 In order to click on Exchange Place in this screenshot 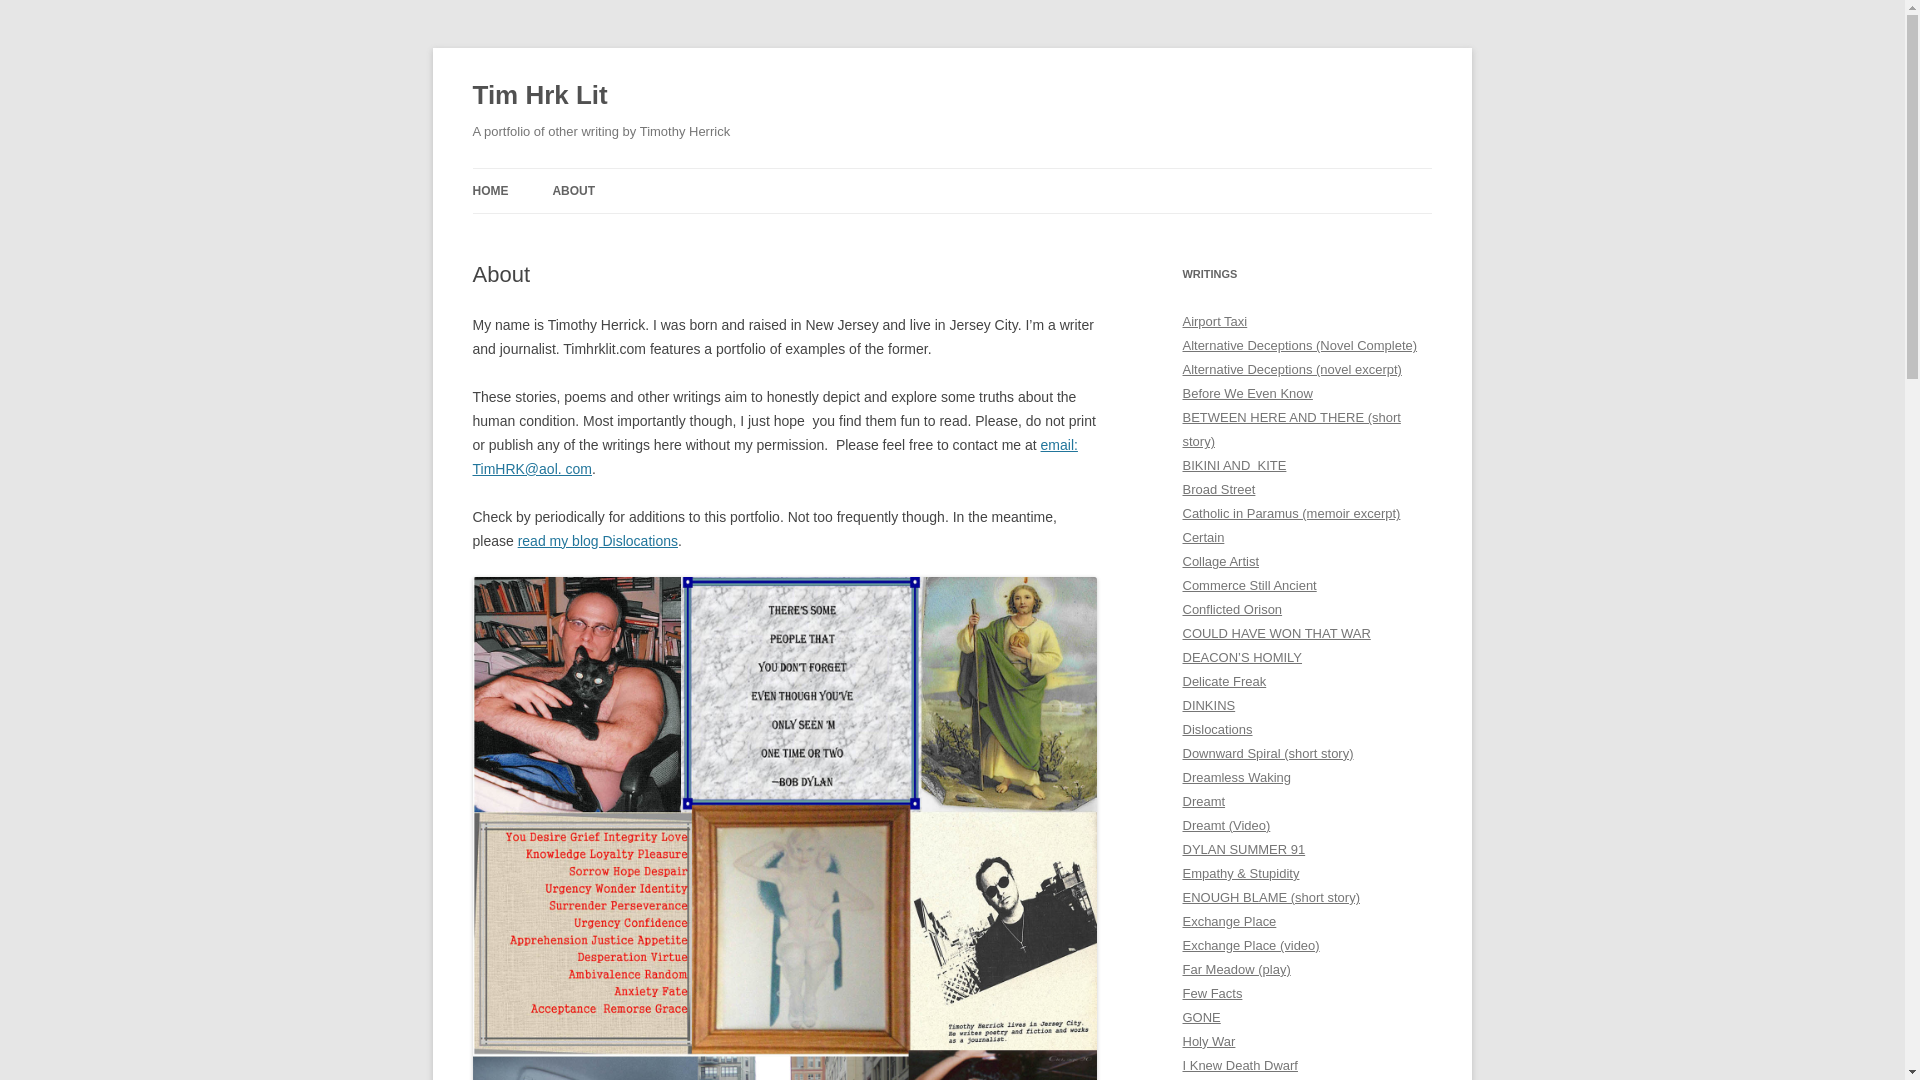, I will do `click(1229, 920)`.